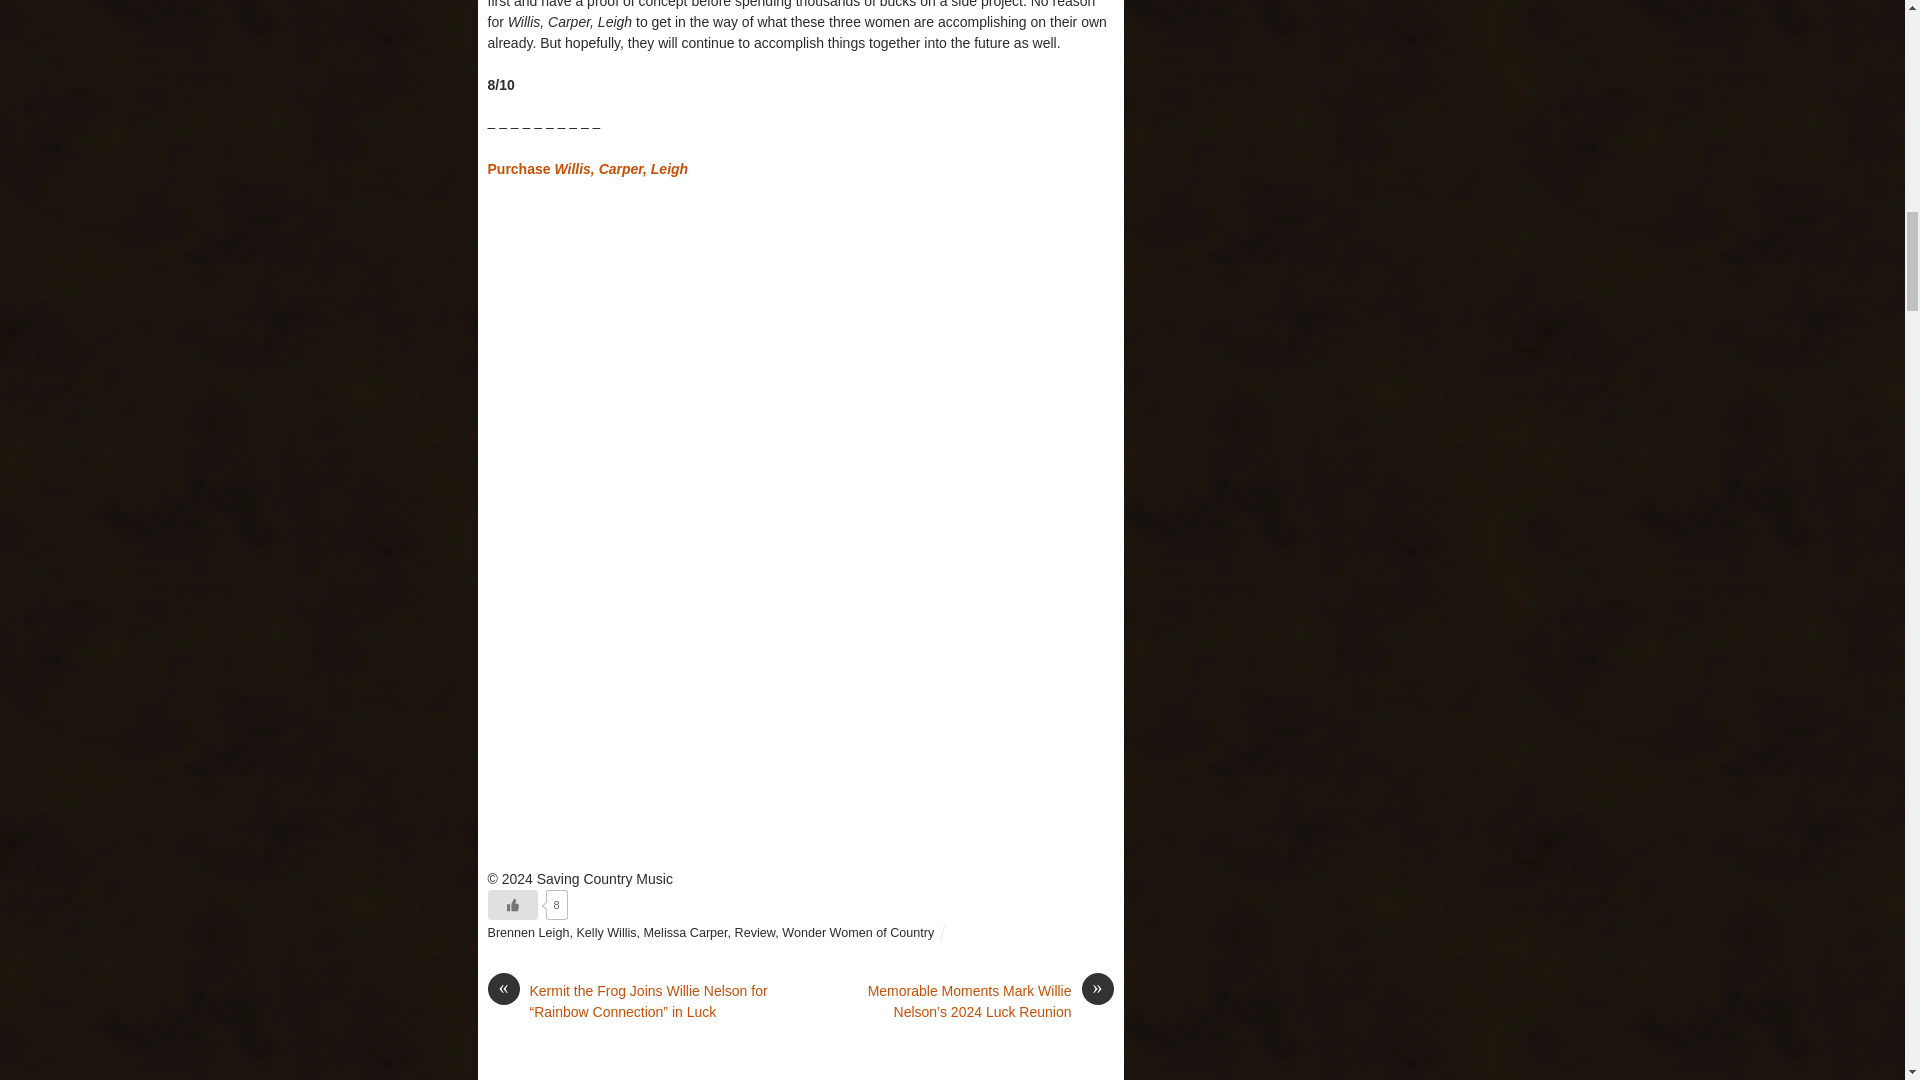 The height and width of the screenshot is (1080, 1920). Describe the element at coordinates (685, 932) in the screenshot. I see `Melissa Carper` at that location.